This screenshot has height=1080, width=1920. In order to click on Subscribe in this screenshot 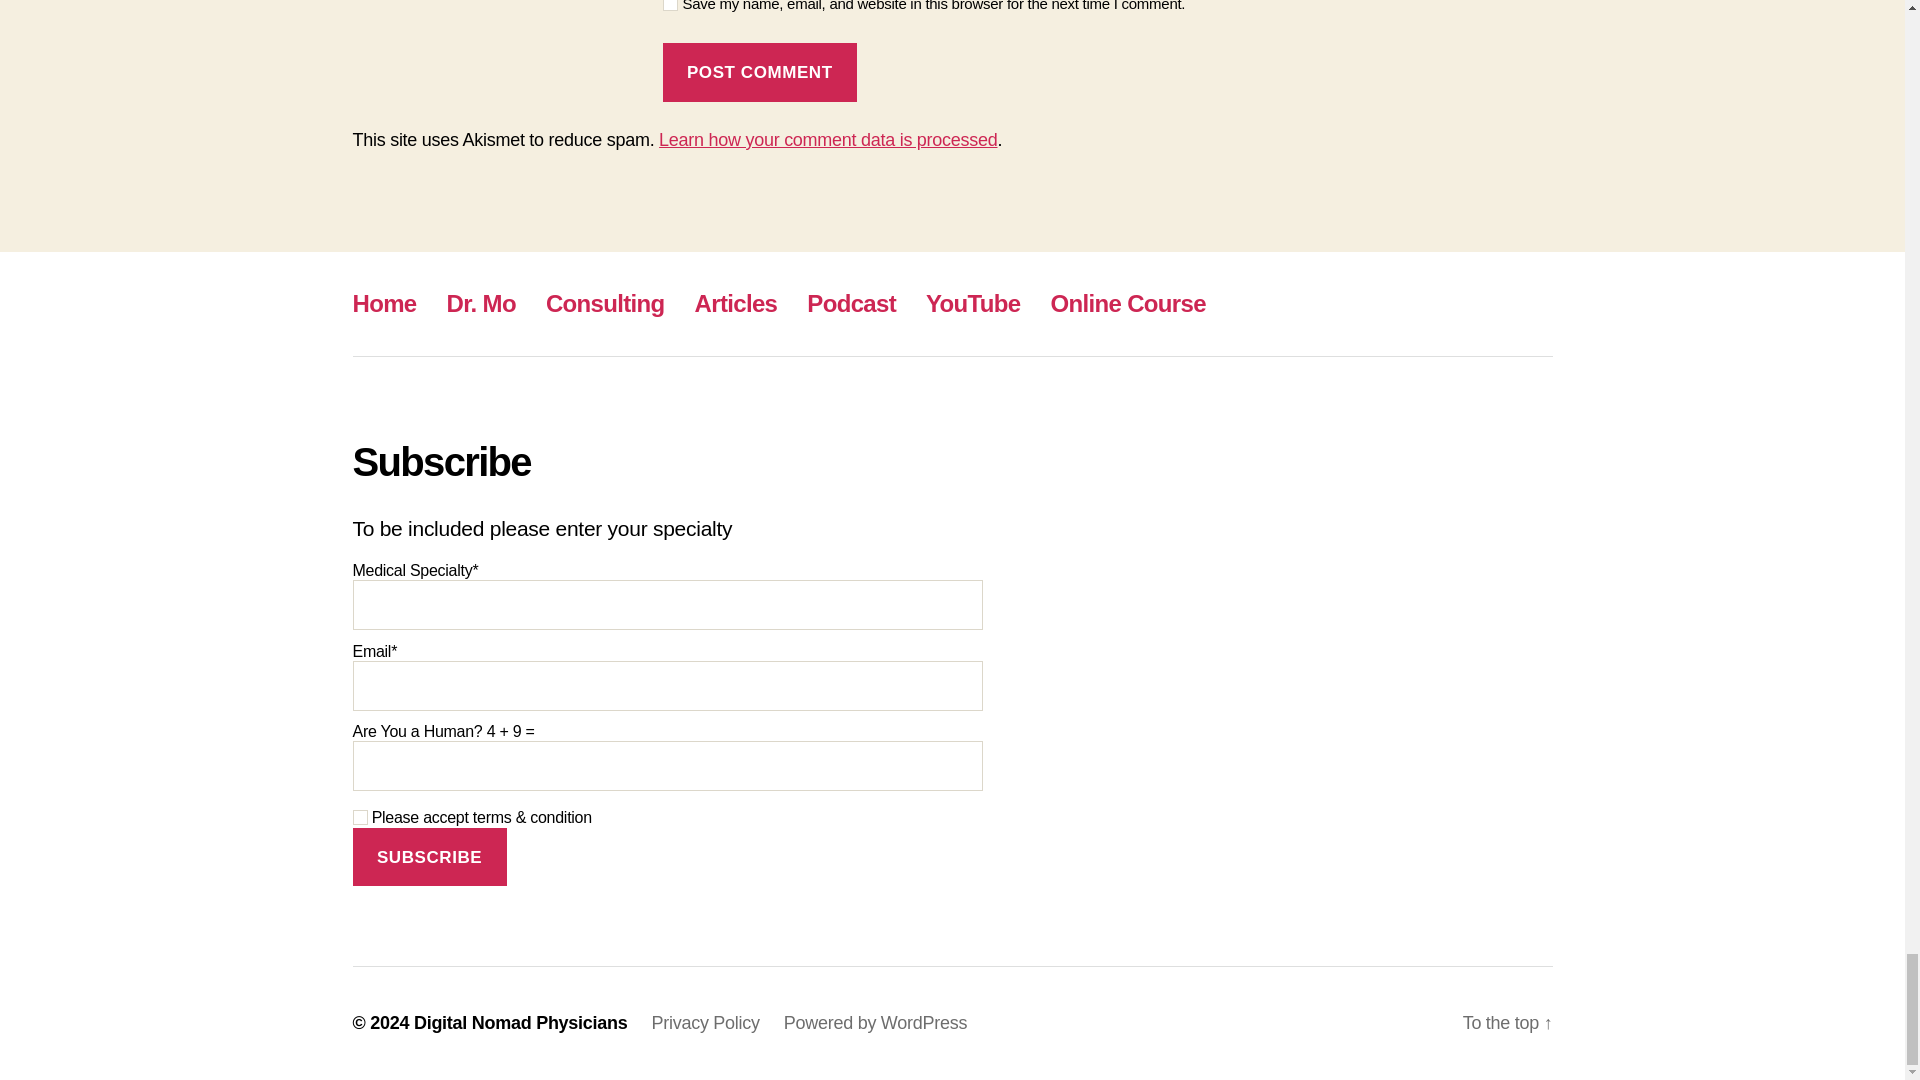, I will do `click(428, 857)`.